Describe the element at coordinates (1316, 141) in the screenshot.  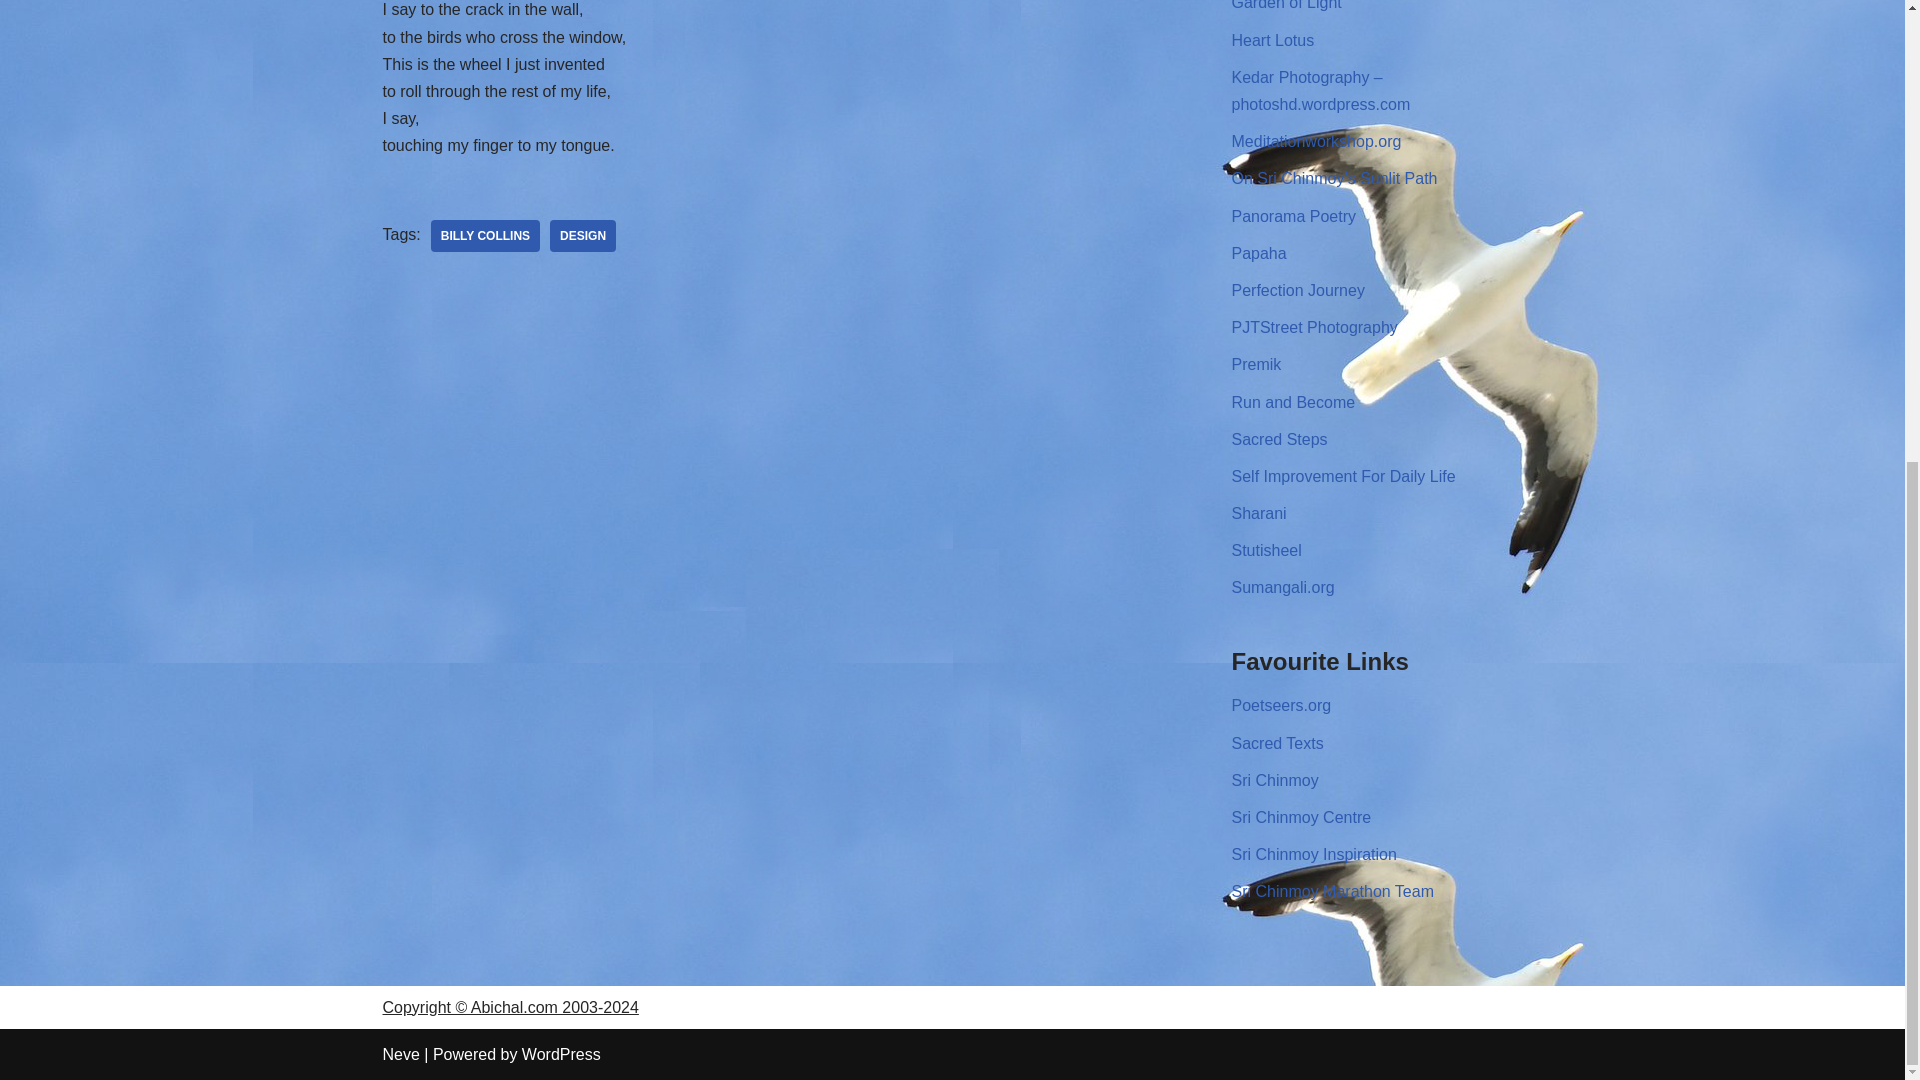
I see `Meditationworkshop.org` at that location.